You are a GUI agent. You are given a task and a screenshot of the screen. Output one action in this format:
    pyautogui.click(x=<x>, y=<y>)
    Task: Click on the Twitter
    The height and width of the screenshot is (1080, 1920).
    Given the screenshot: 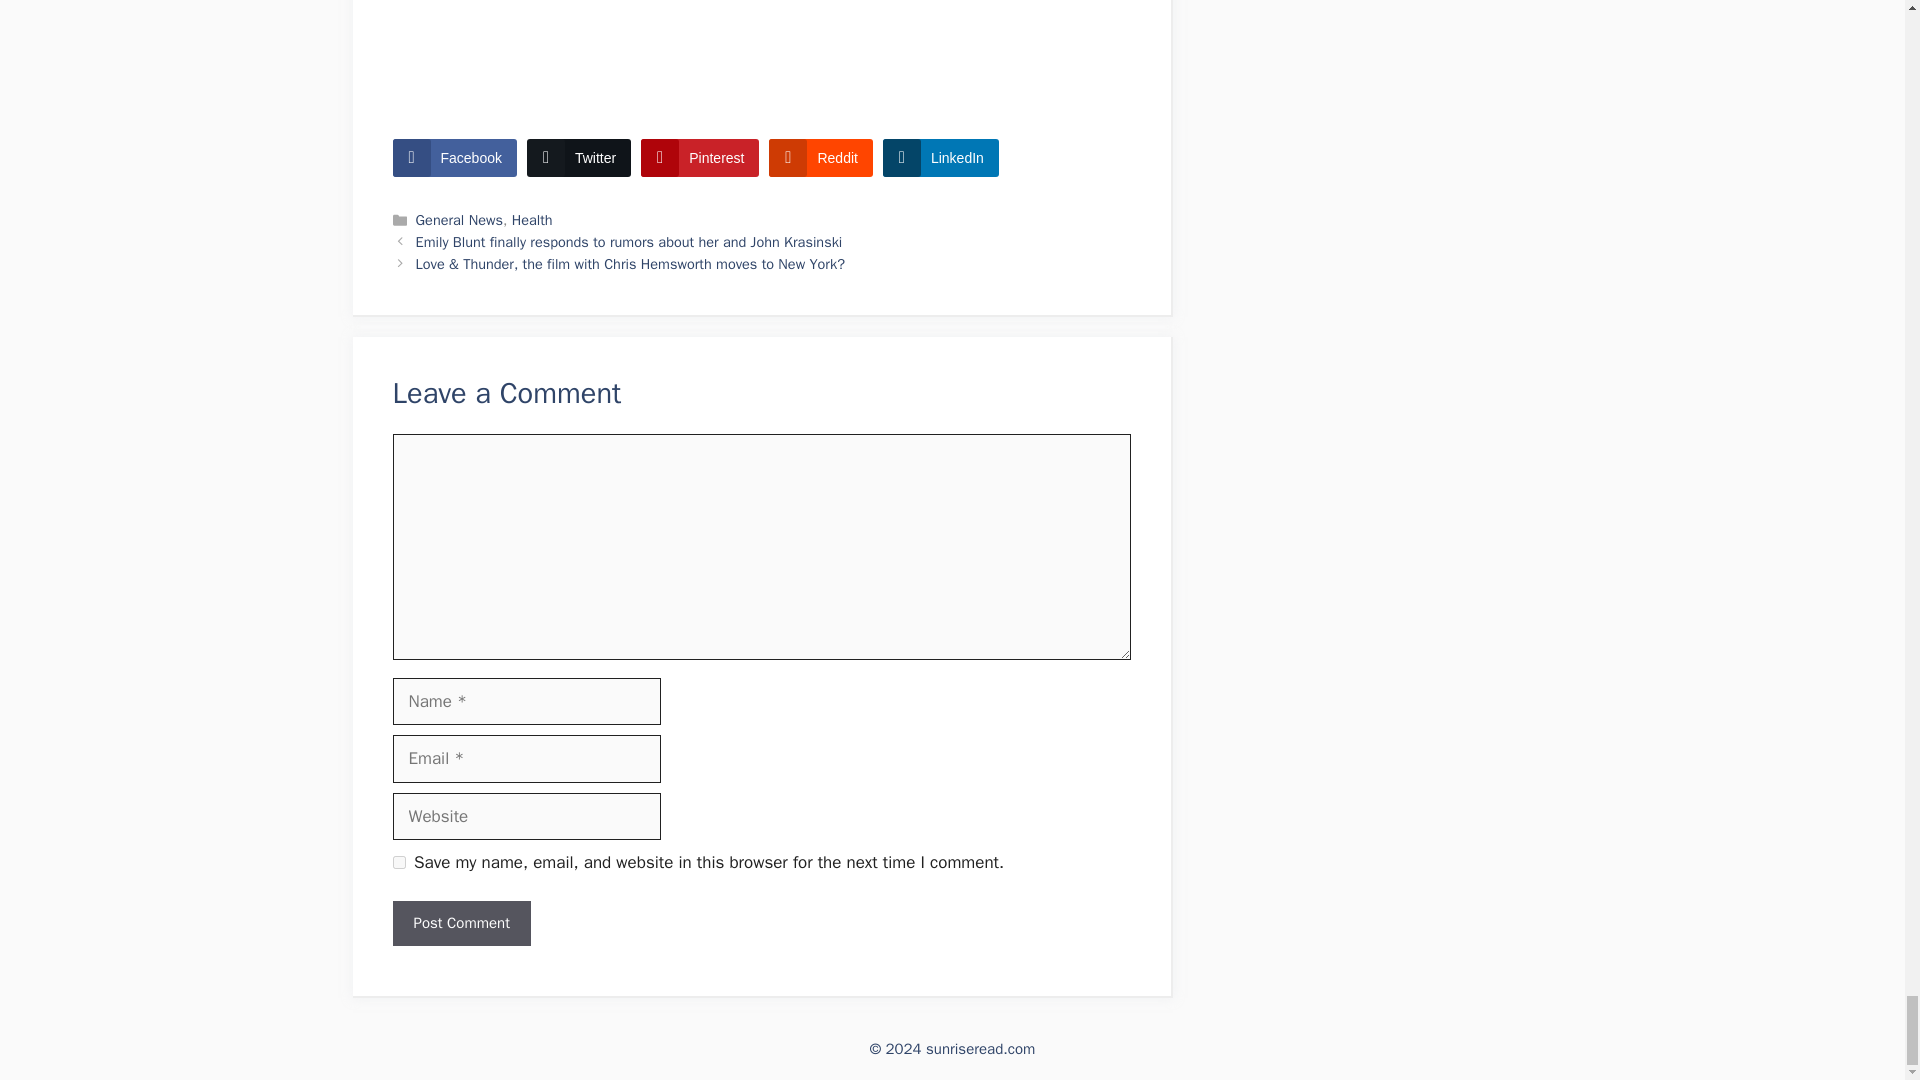 What is the action you would take?
    pyautogui.click(x=578, y=158)
    